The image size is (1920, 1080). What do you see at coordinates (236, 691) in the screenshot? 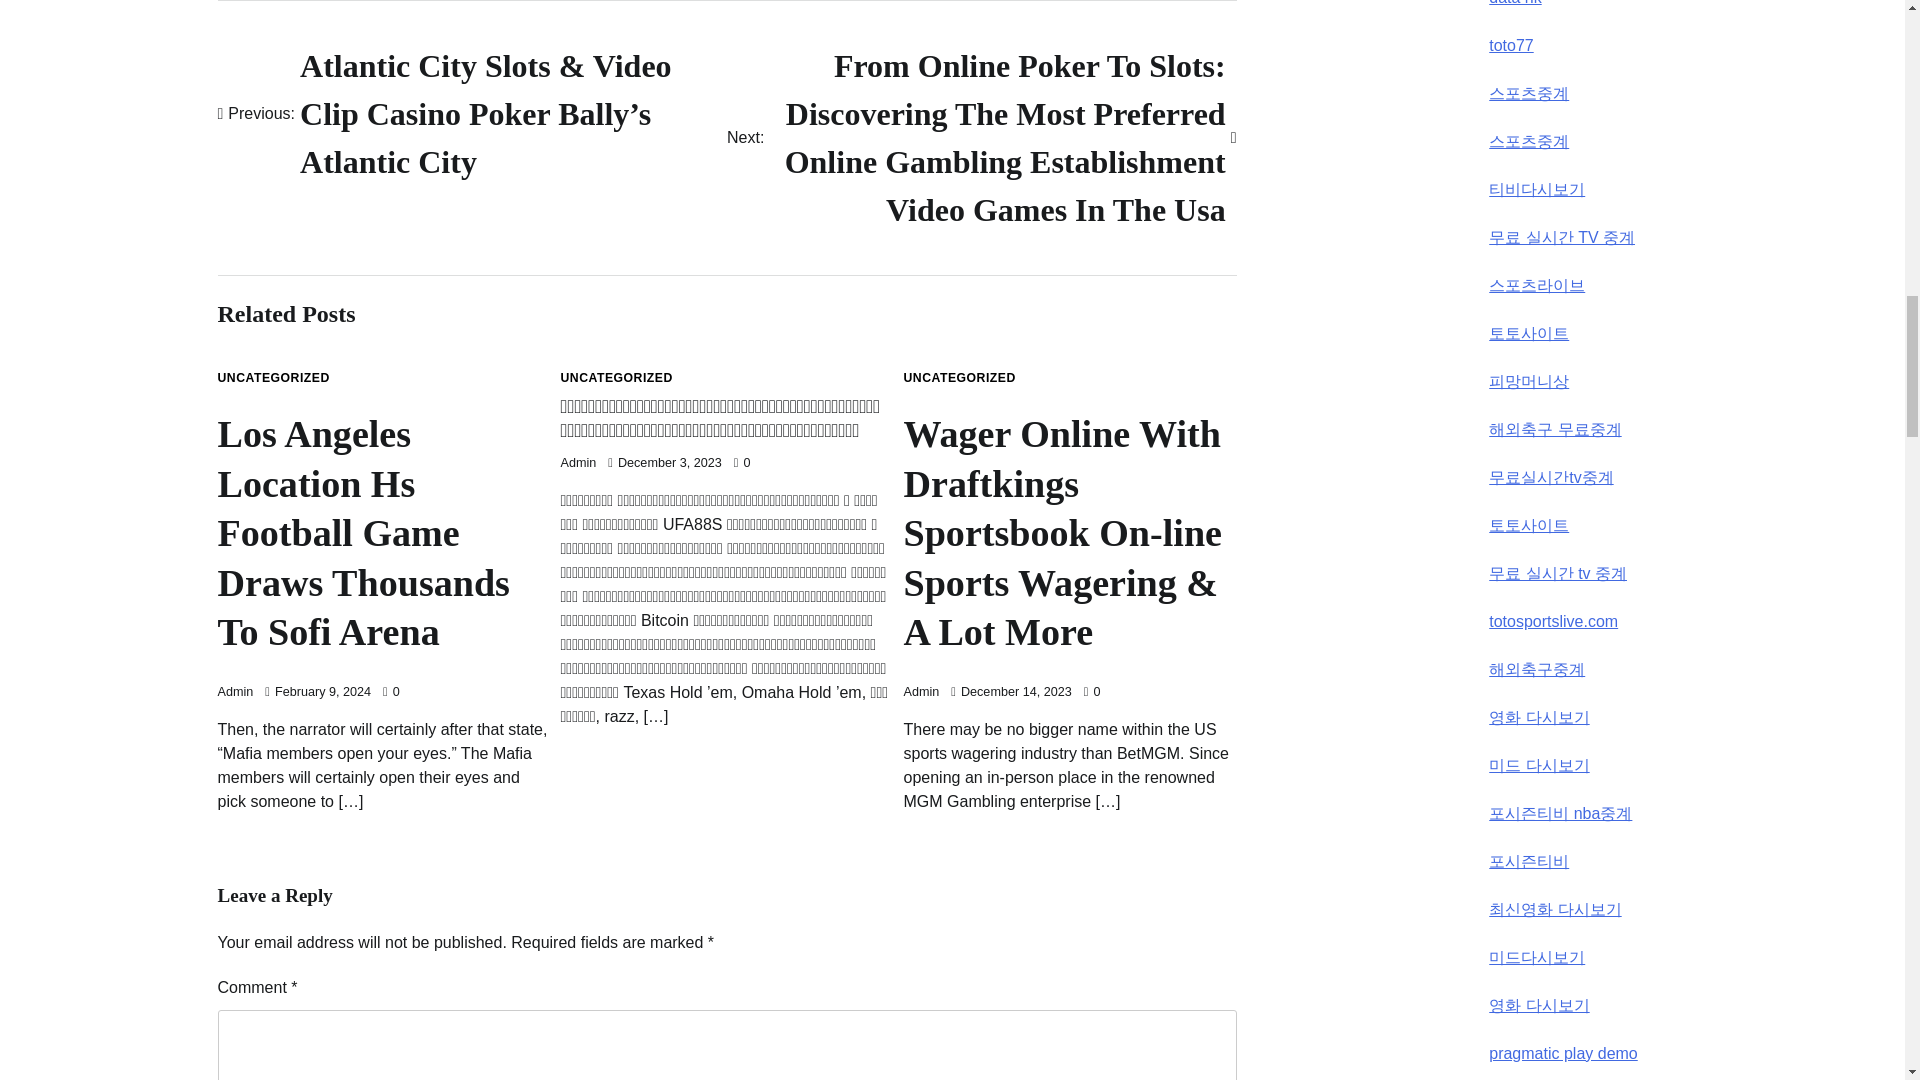
I see `Admin` at bounding box center [236, 691].